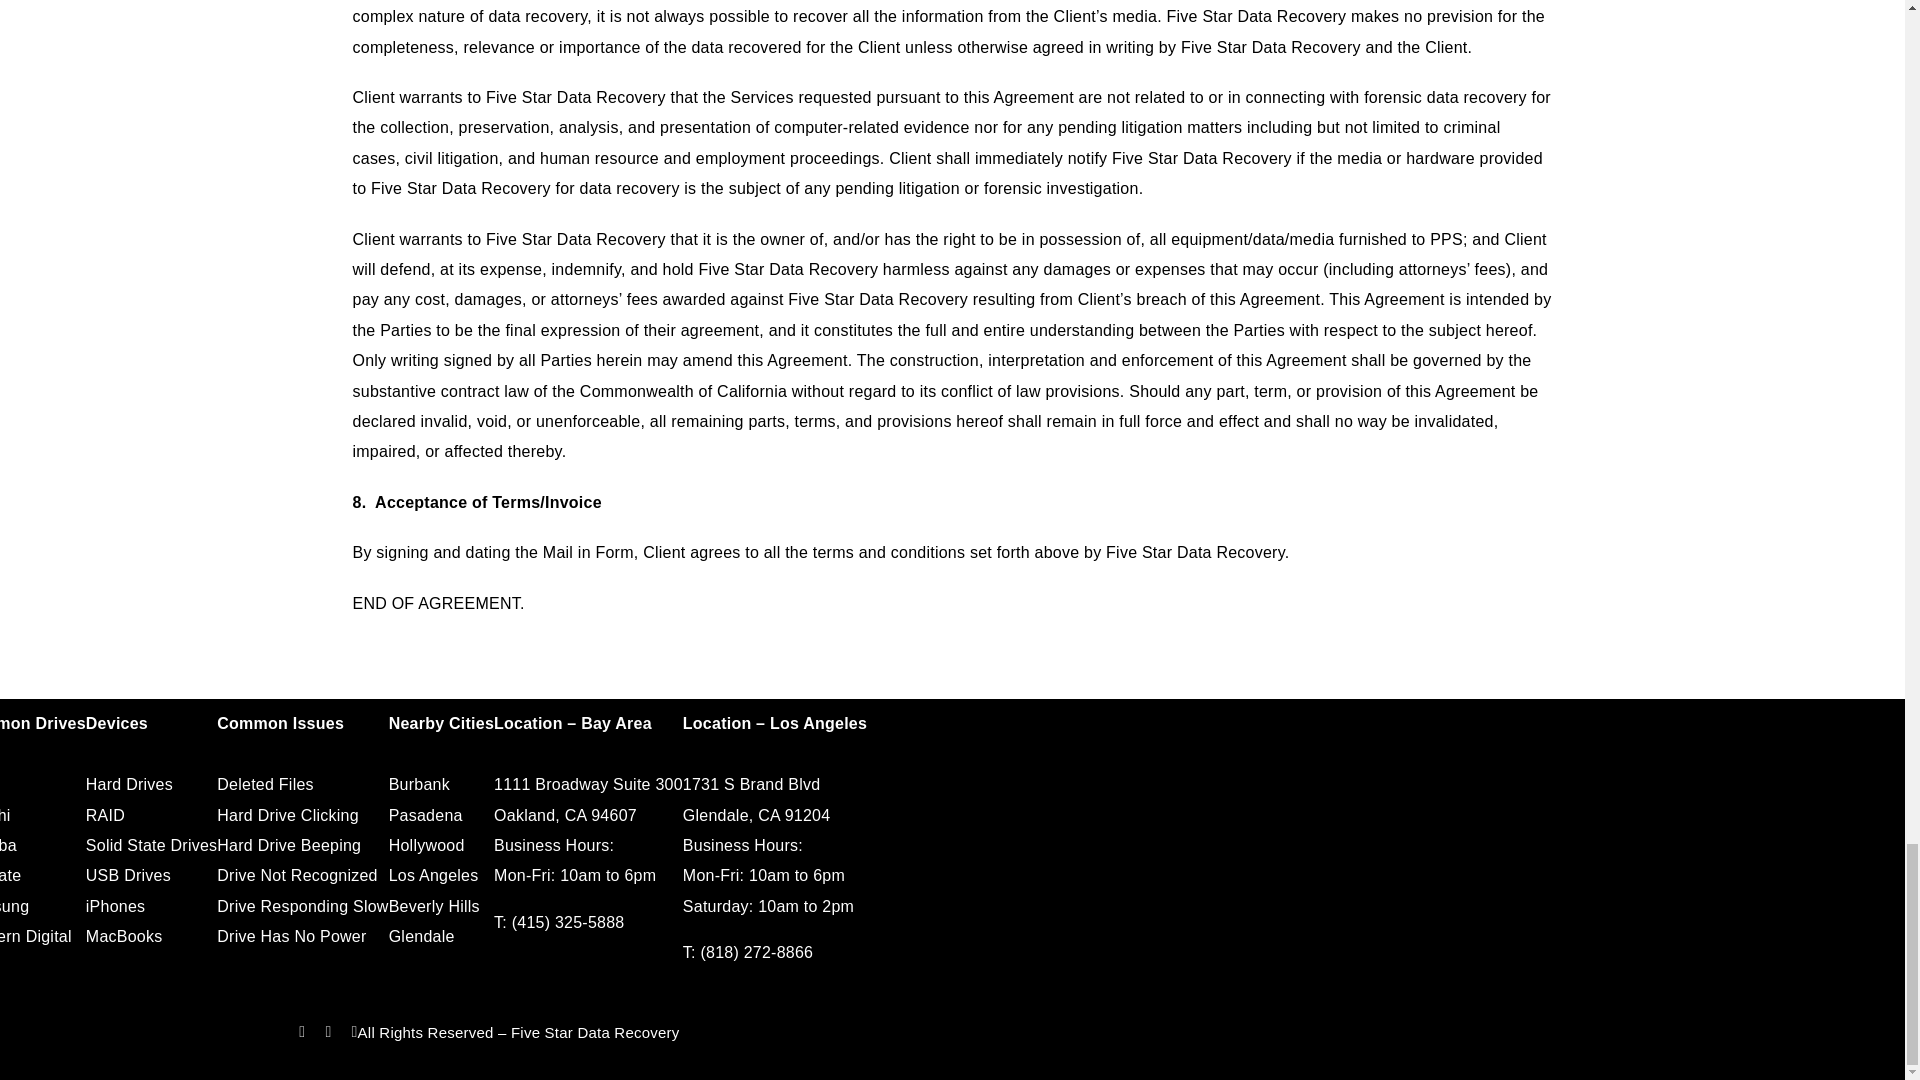 Image resolution: width=1920 pixels, height=1080 pixels. I want to click on Samsung, so click(14, 906).